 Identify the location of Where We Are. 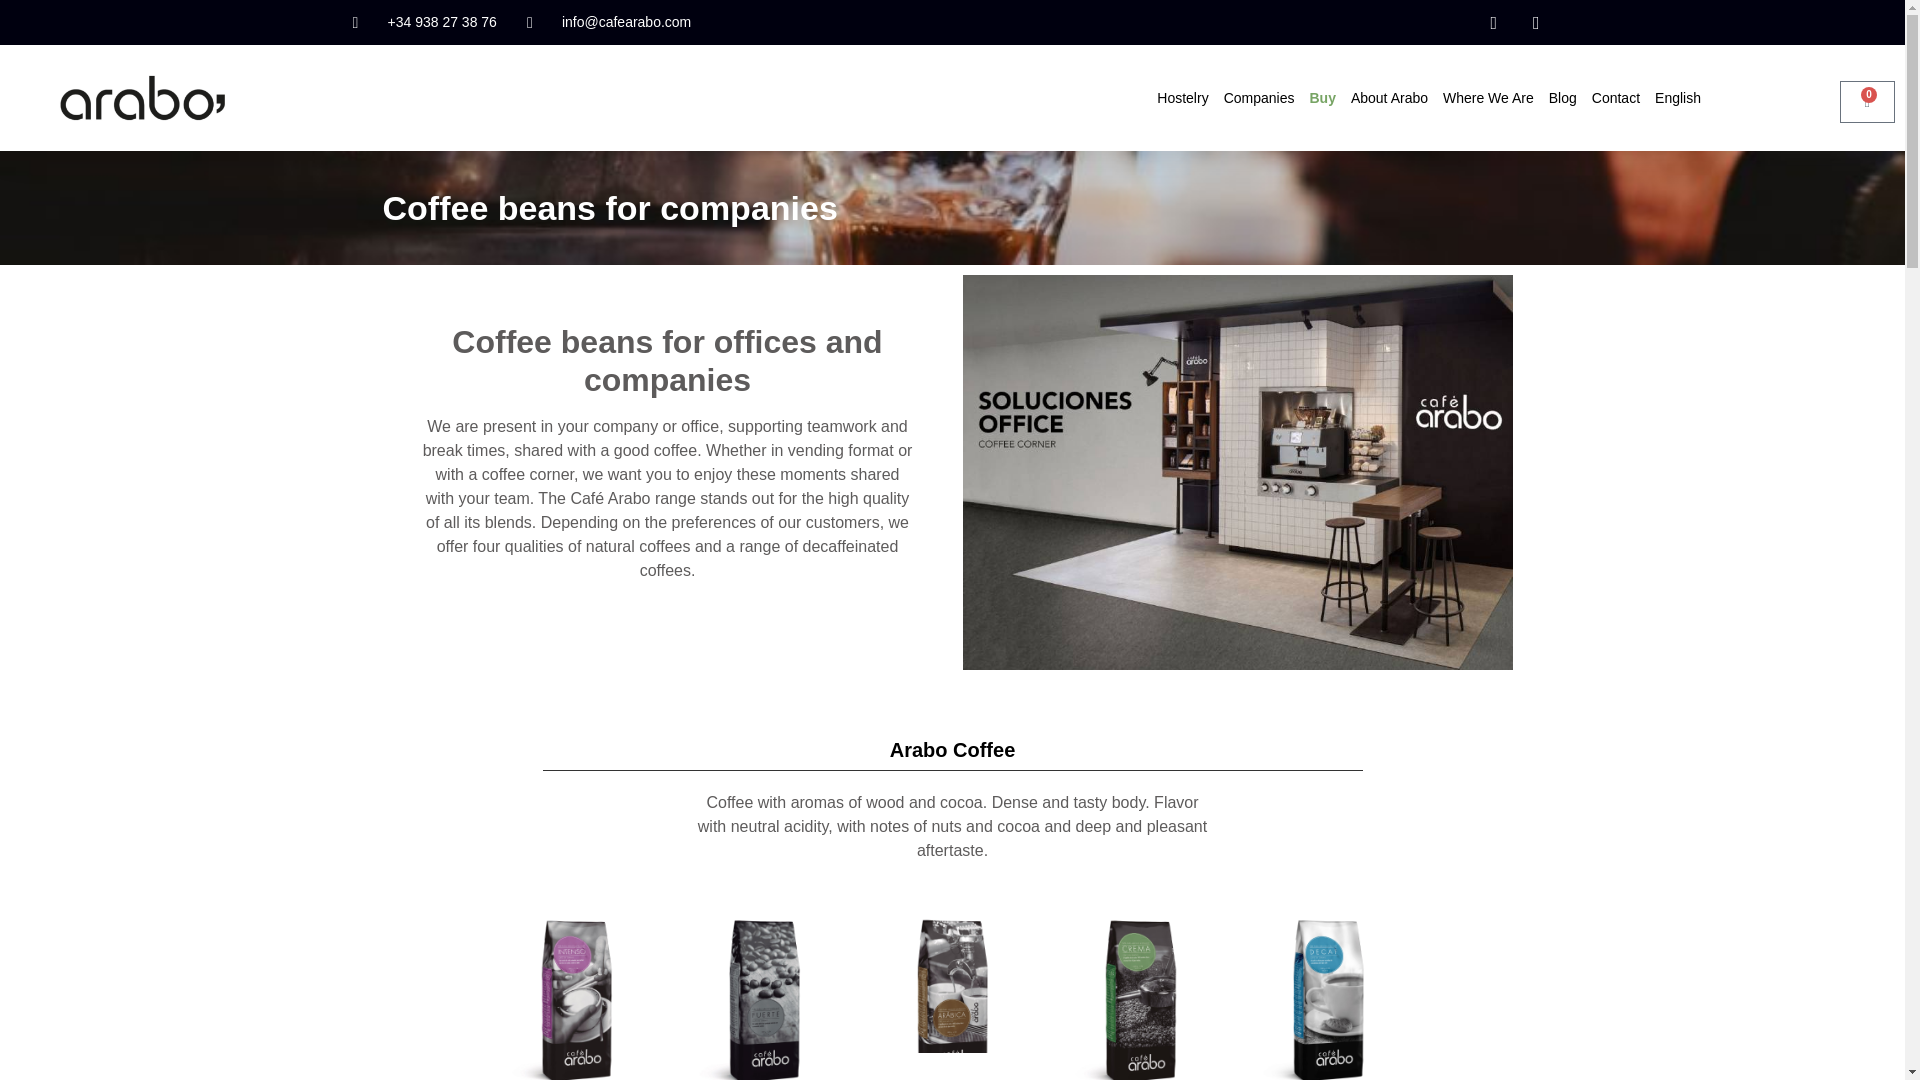
(1488, 97).